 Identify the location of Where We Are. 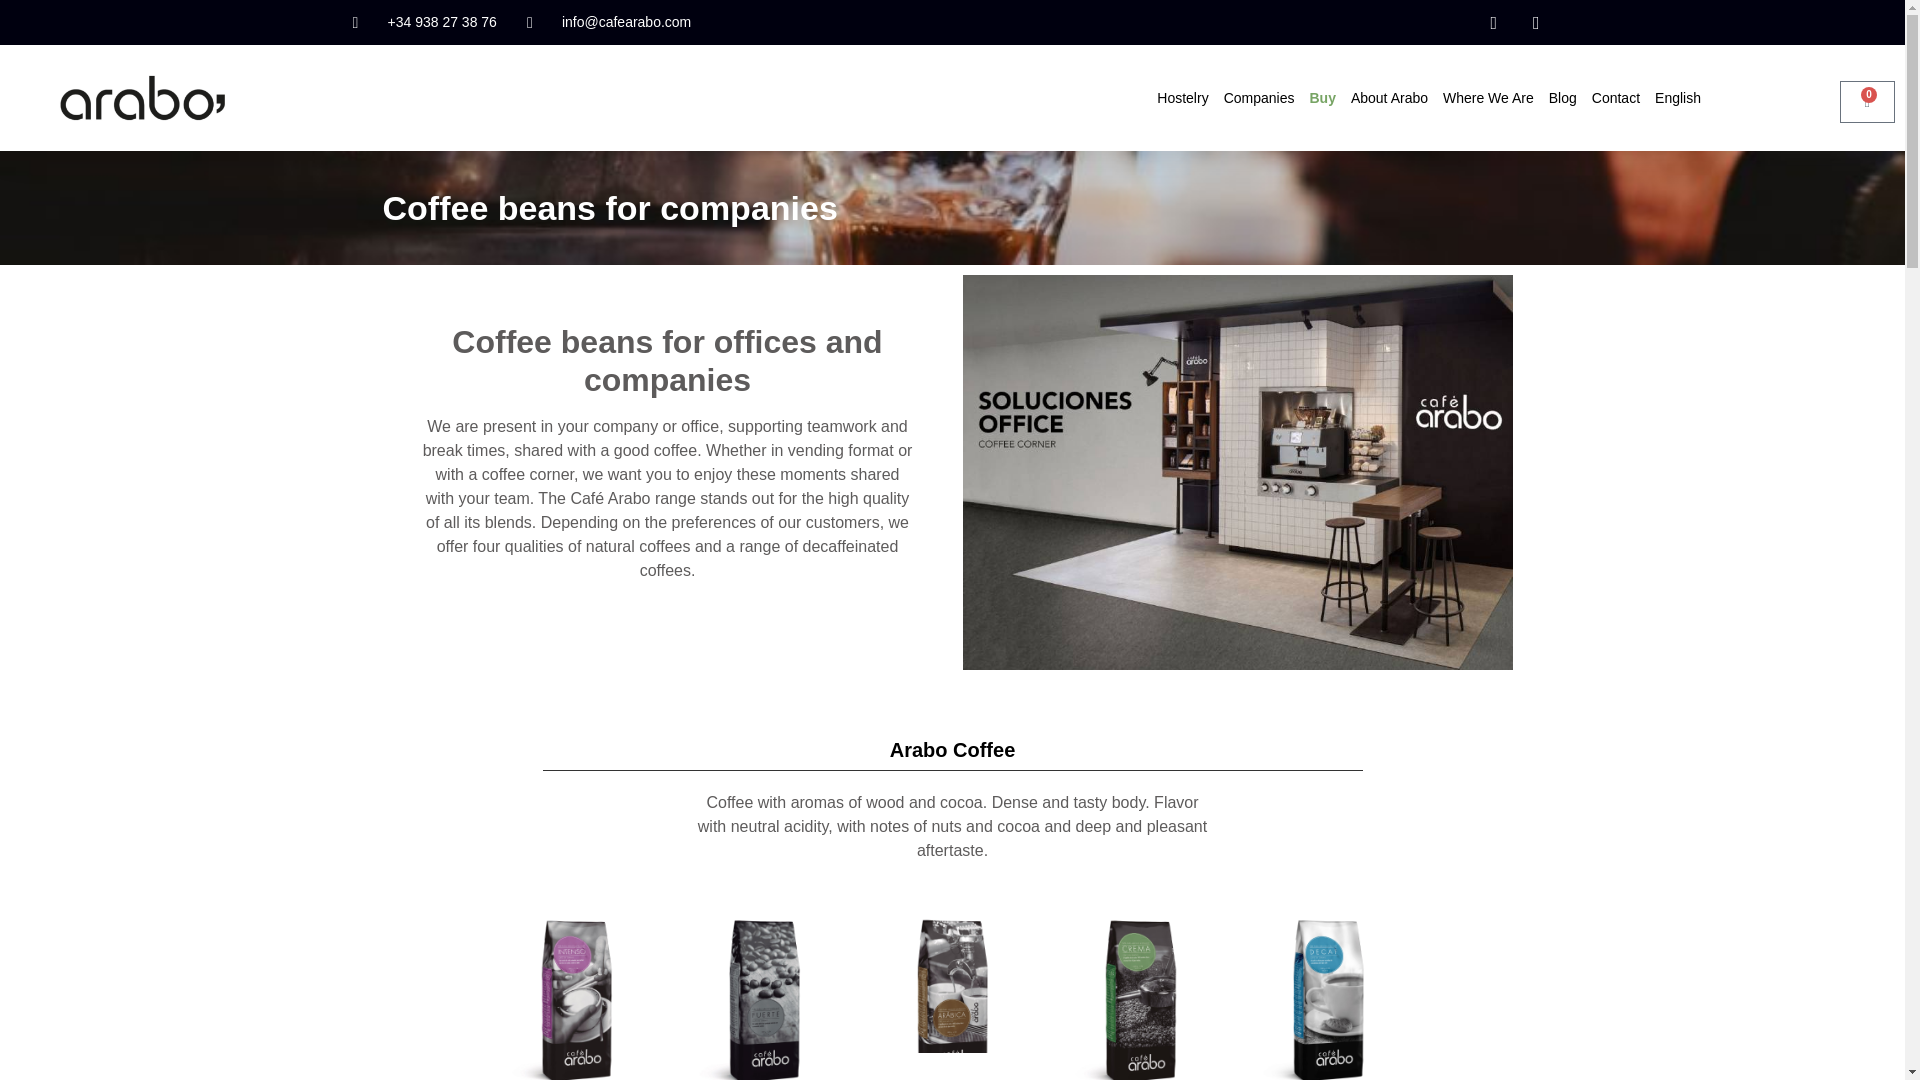
(1488, 97).